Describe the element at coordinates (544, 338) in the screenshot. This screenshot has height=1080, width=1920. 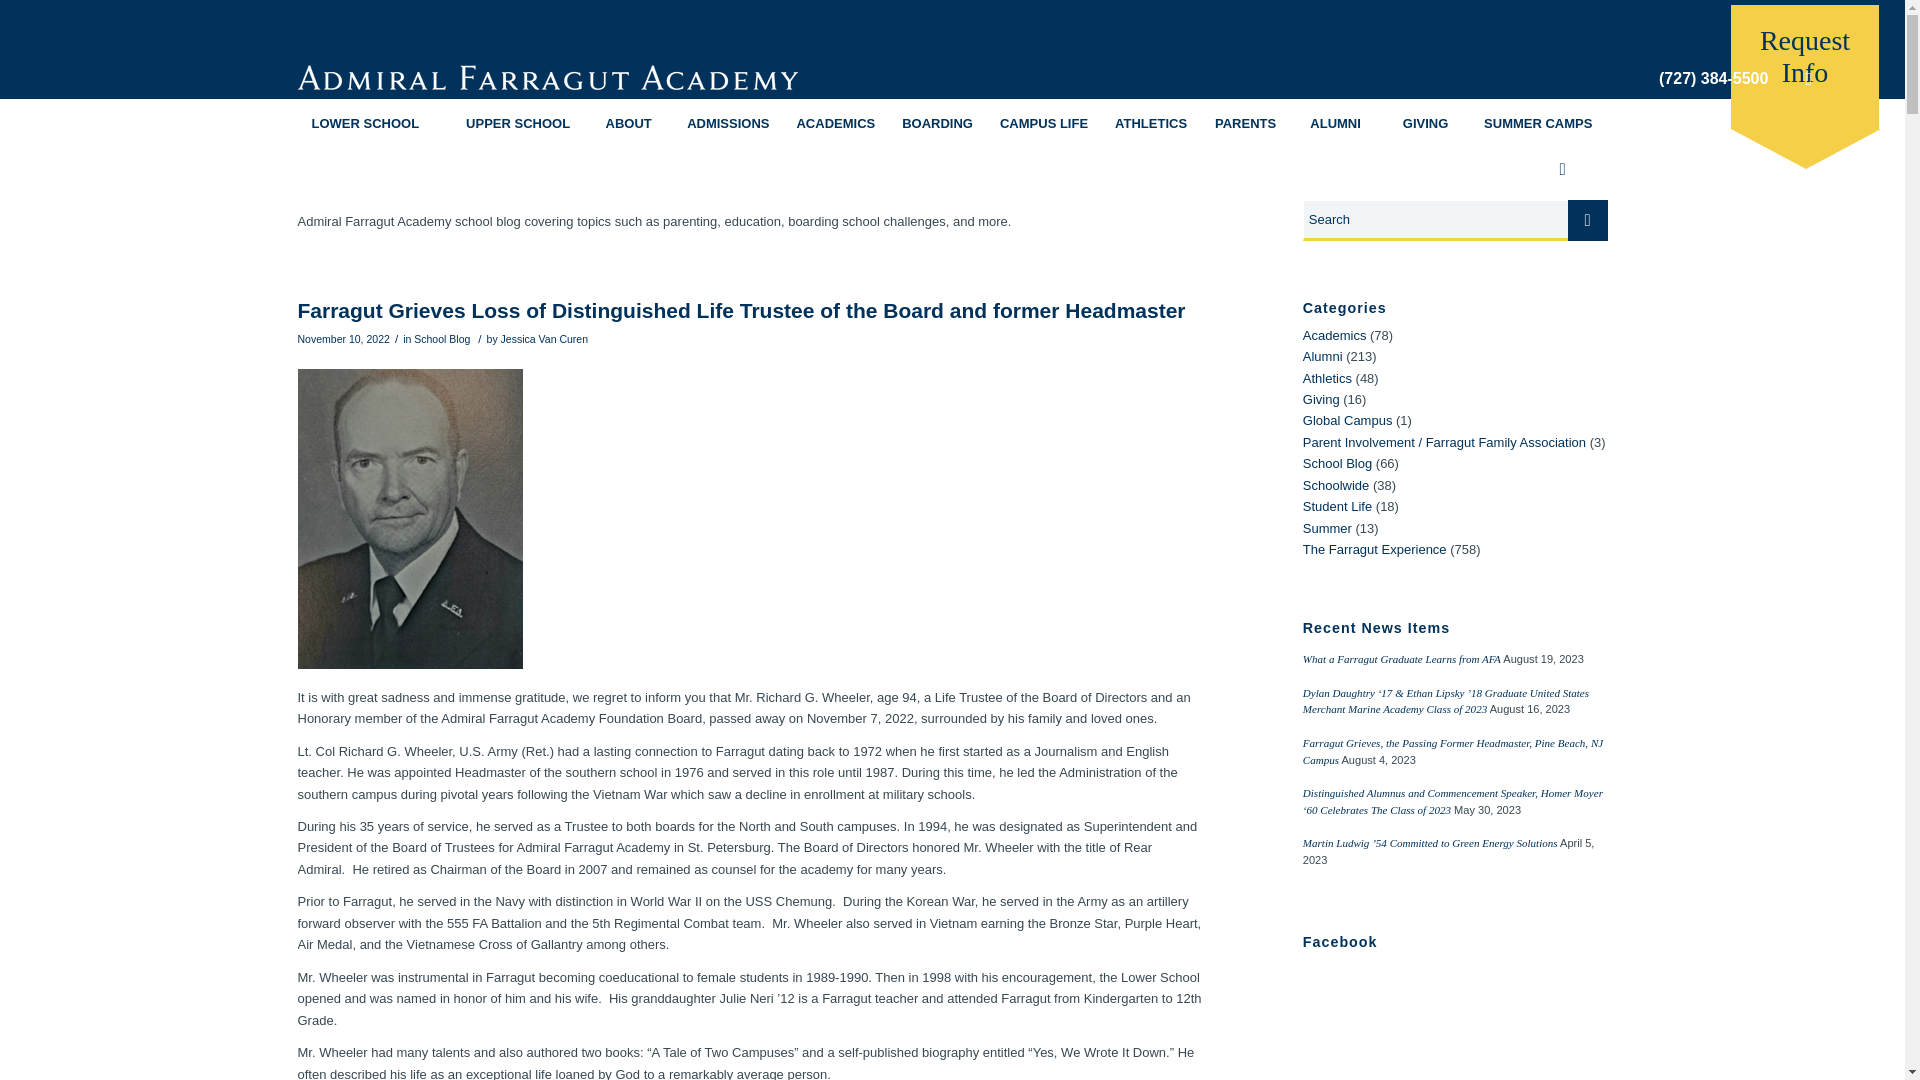
I see `Posts by Jessica Van Curen` at that location.